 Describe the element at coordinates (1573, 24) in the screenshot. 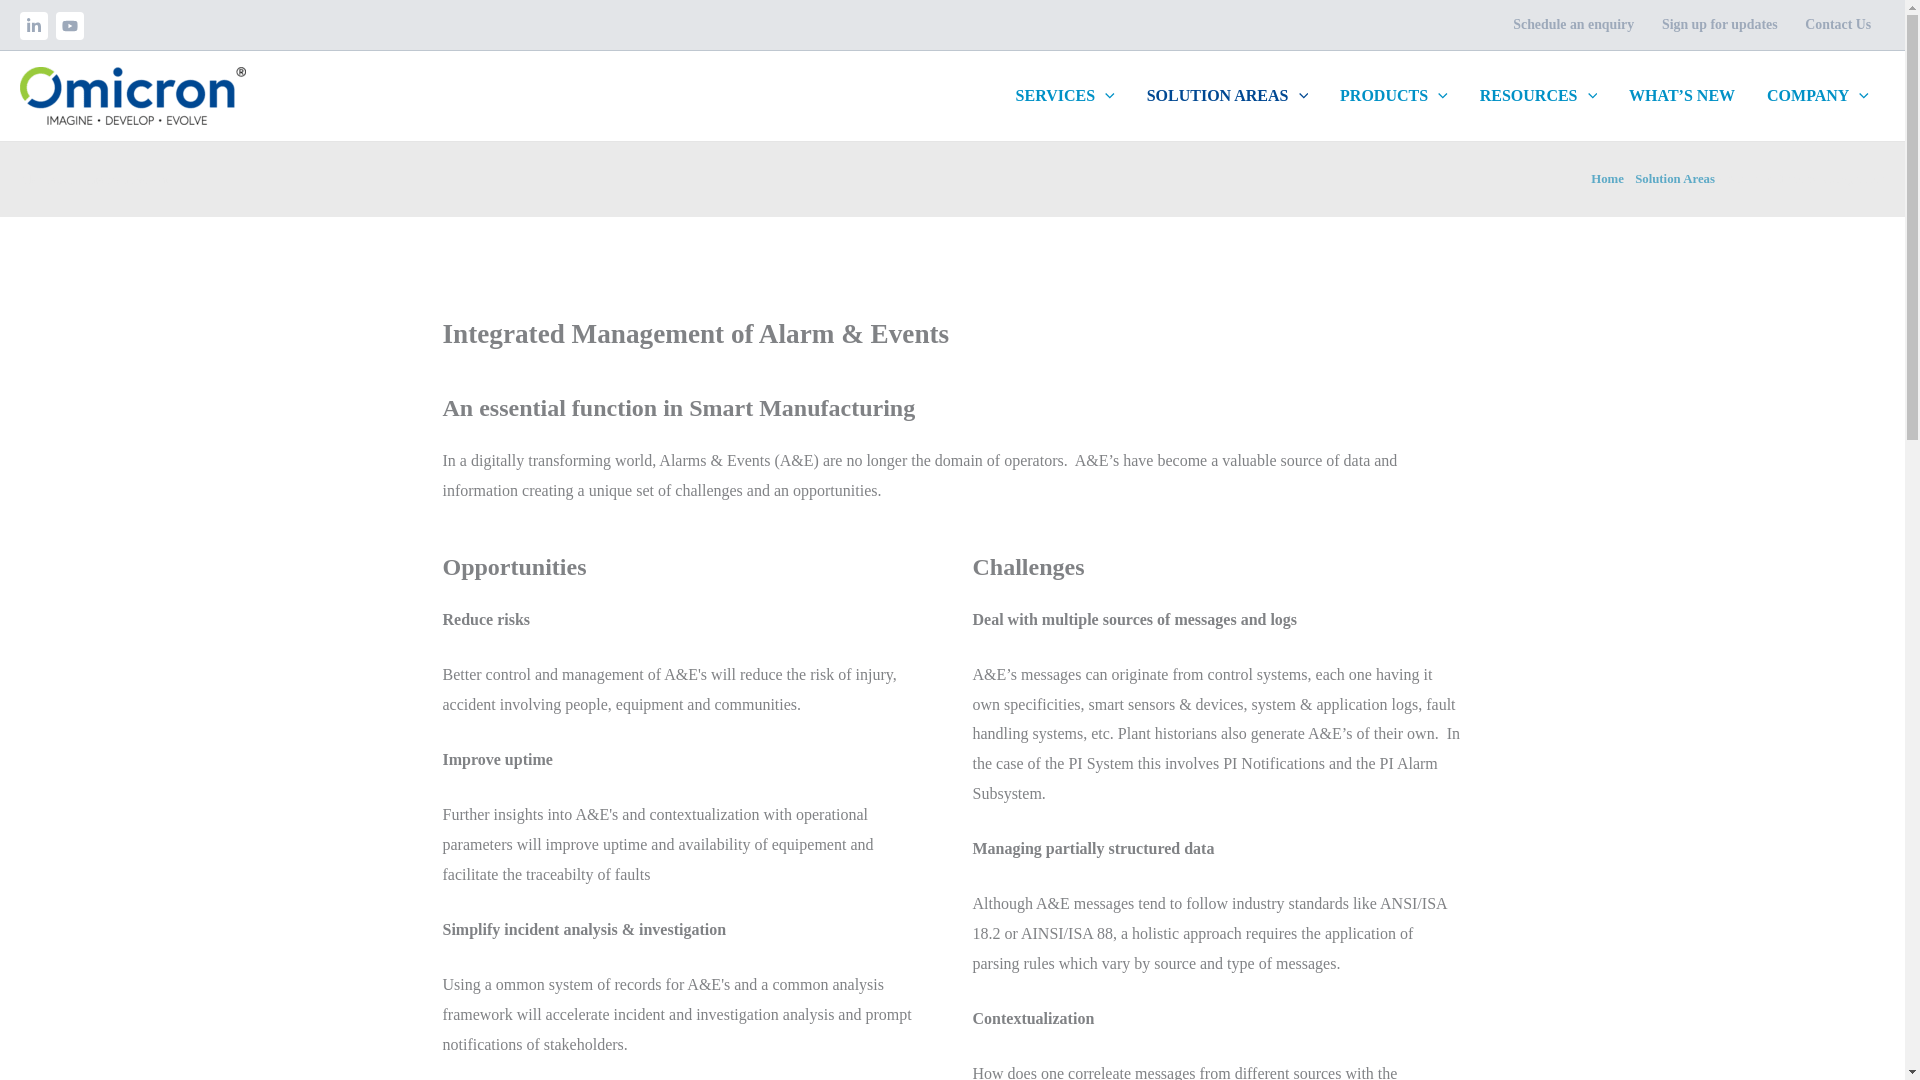

I see `Schedule an enquiry` at that location.